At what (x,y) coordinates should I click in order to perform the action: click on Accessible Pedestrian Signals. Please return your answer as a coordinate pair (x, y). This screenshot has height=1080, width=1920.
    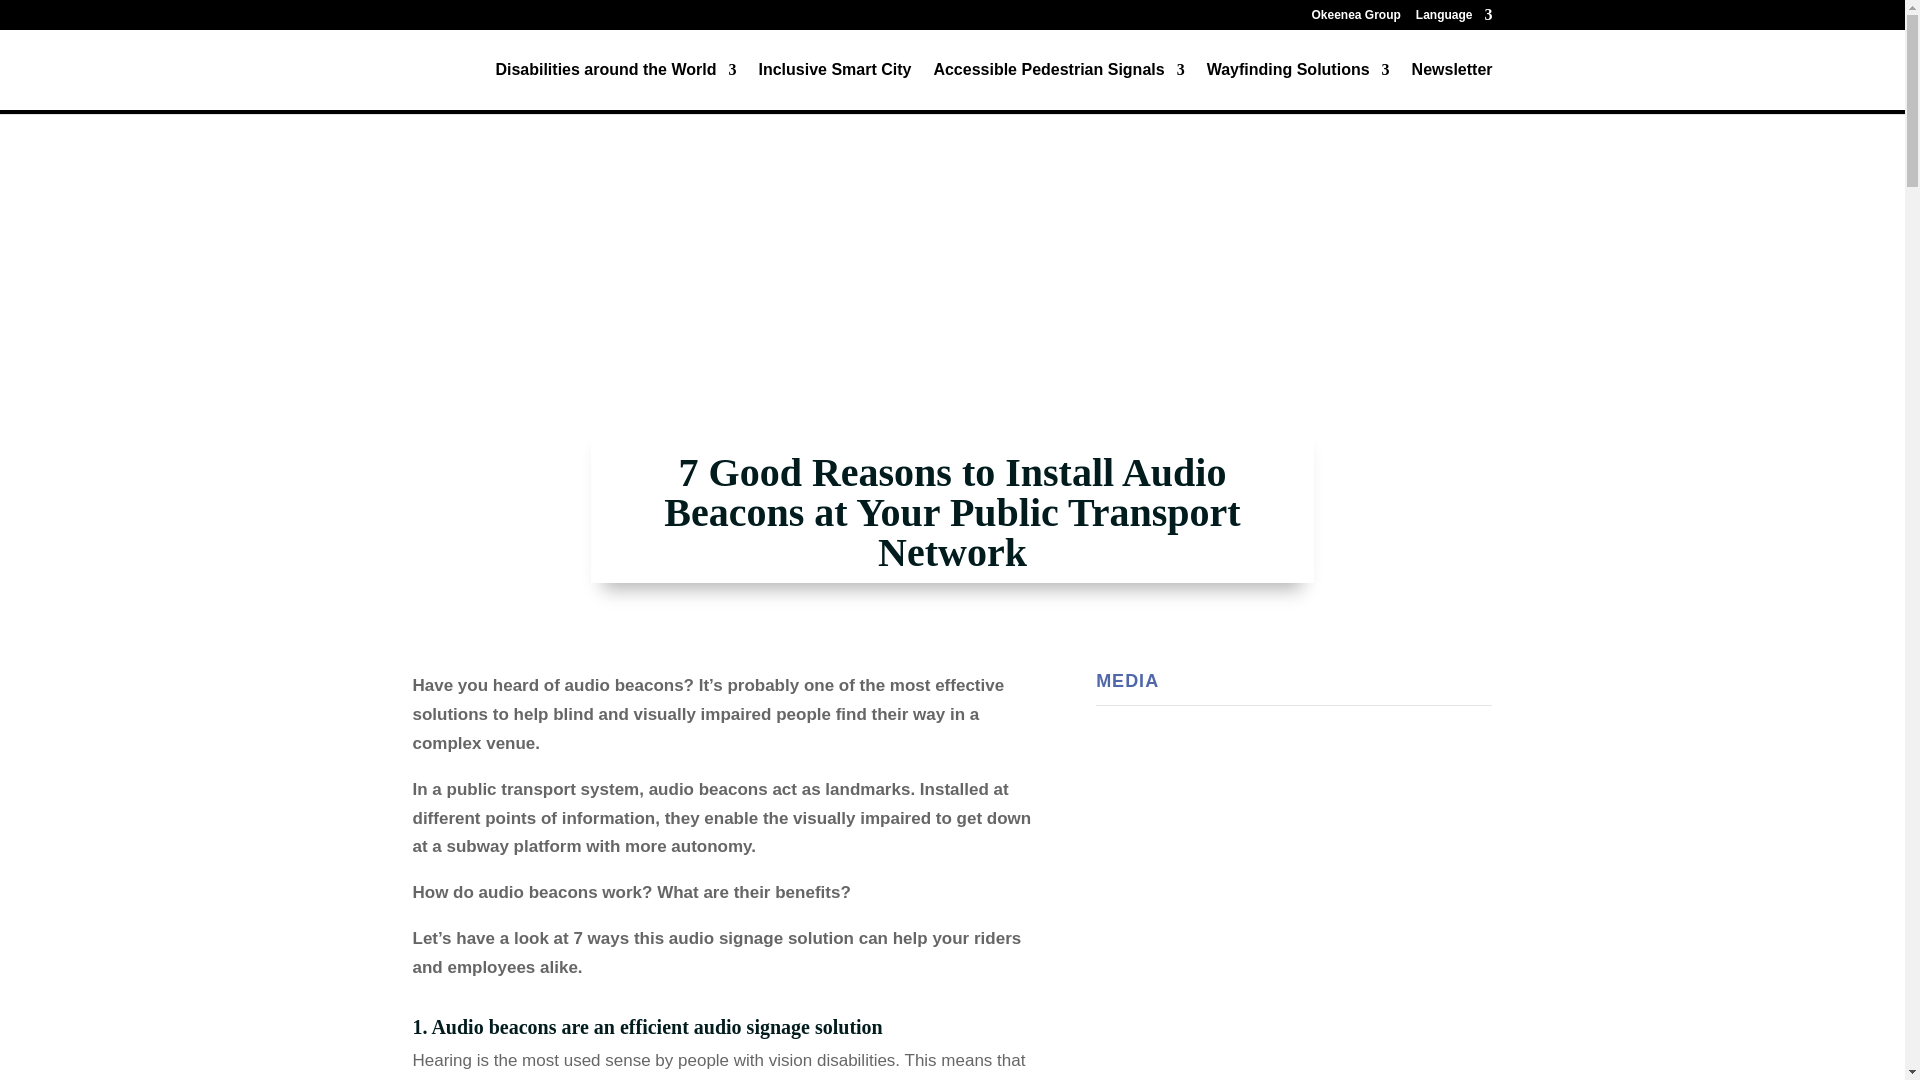
    Looking at the image, I should click on (1058, 86).